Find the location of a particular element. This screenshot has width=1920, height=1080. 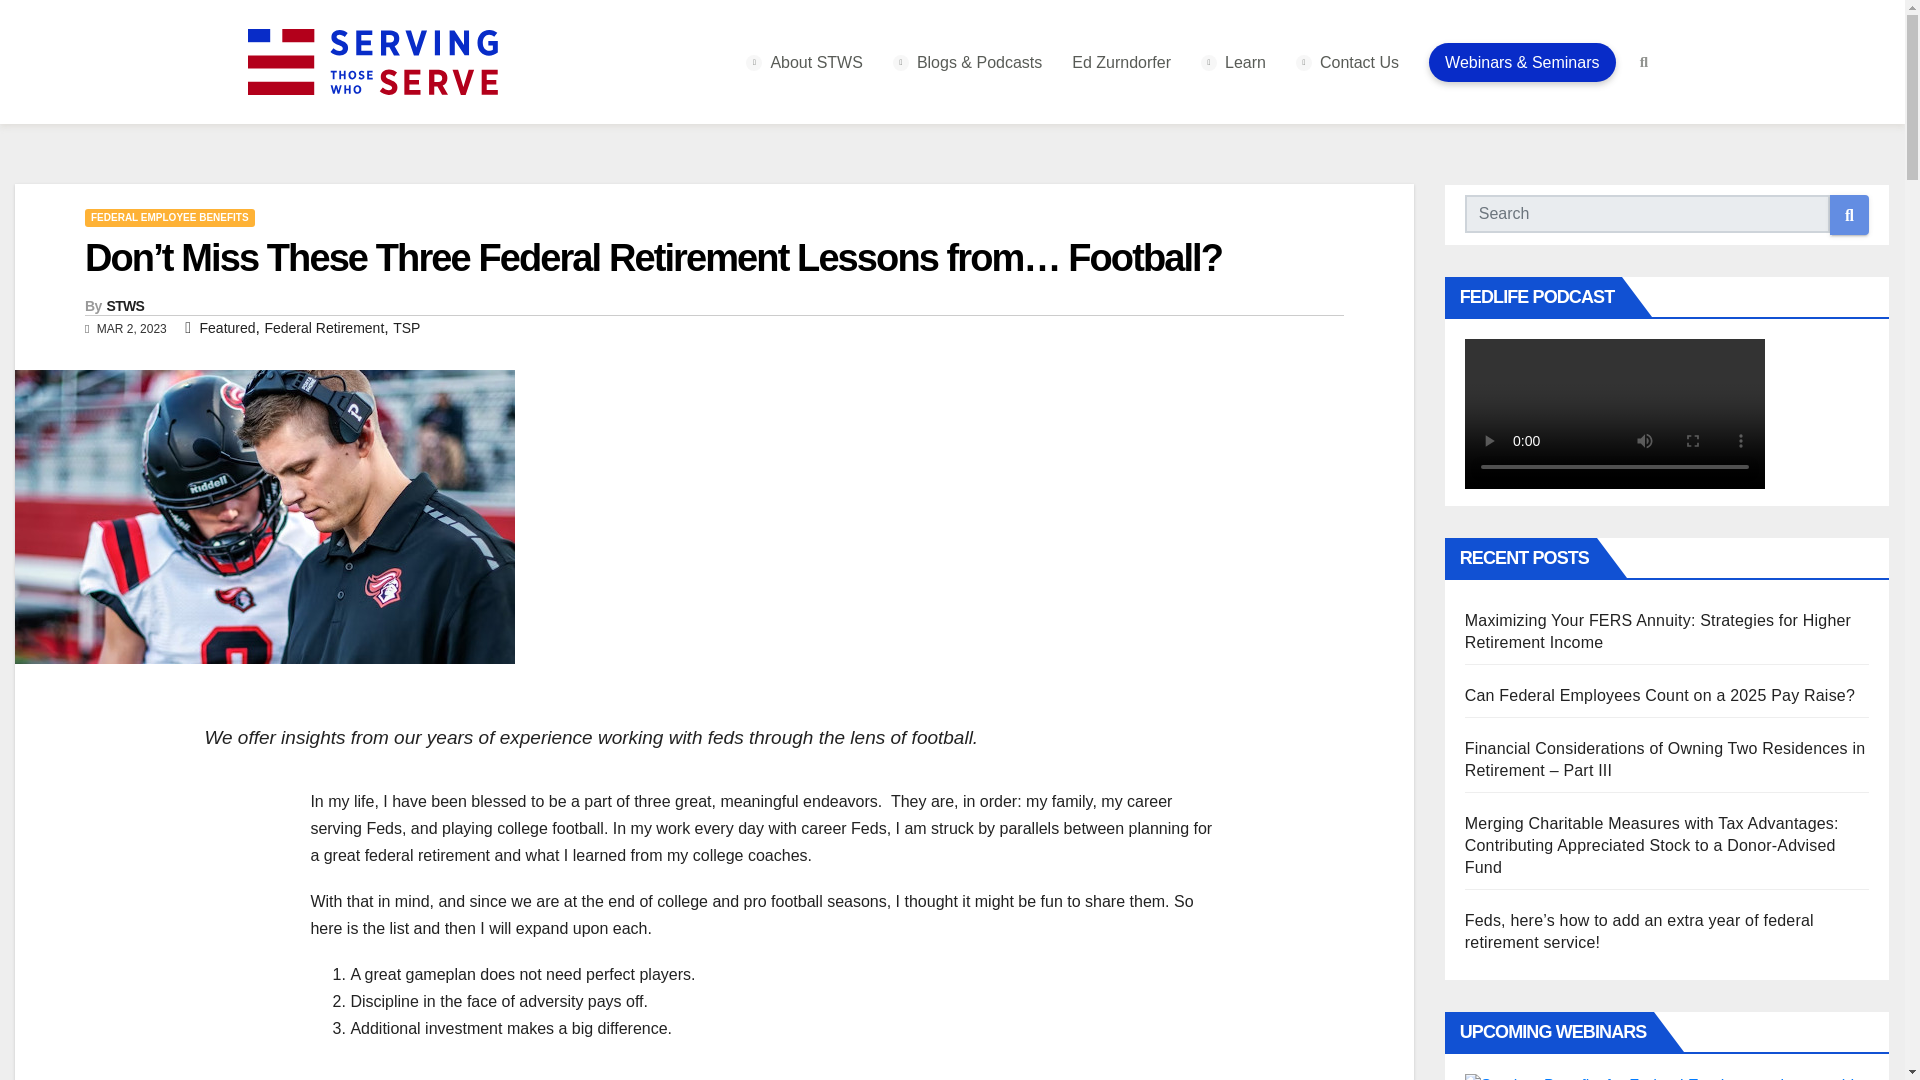

Federal Retirement is located at coordinates (324, 327).